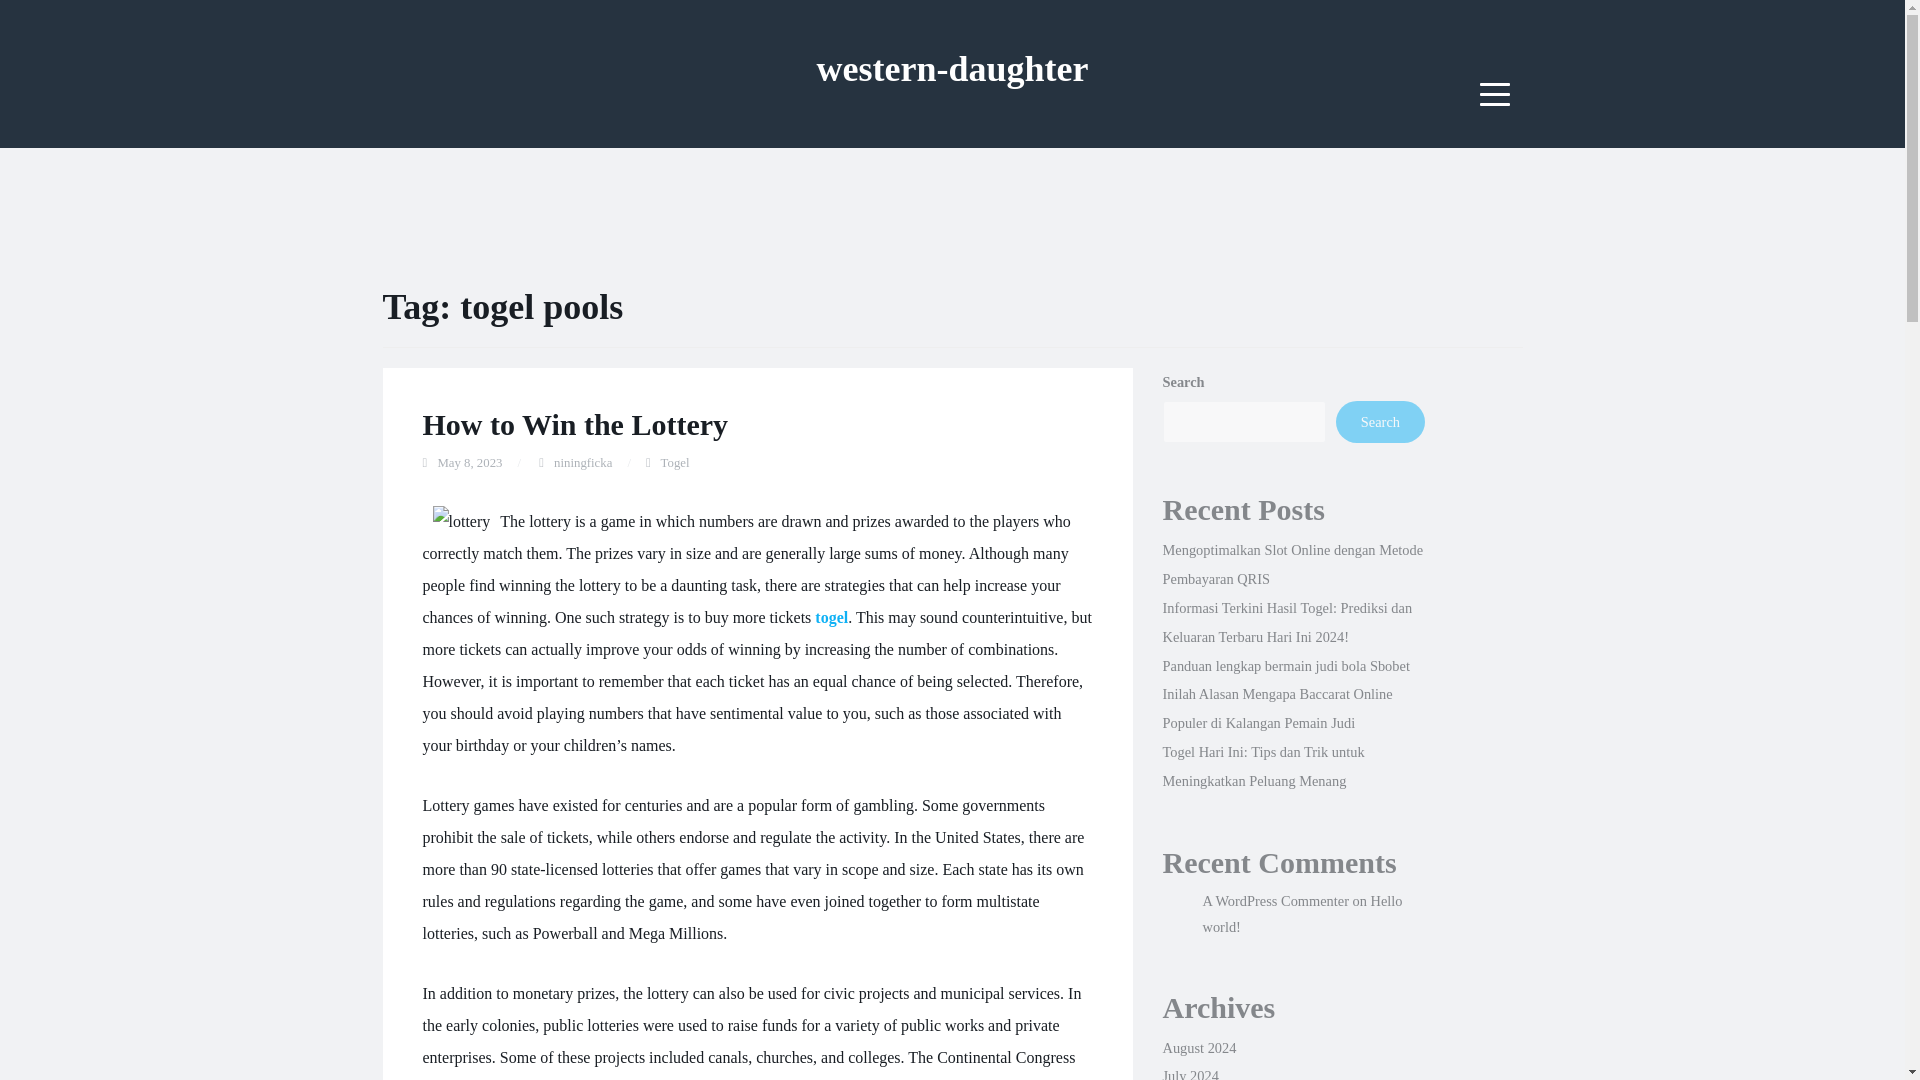 The height and width of the screenshot is (1080, 1920). Describe the element at coordinates (574, 424) in the screenshot. I see `How to Win the Lottery` at that location.